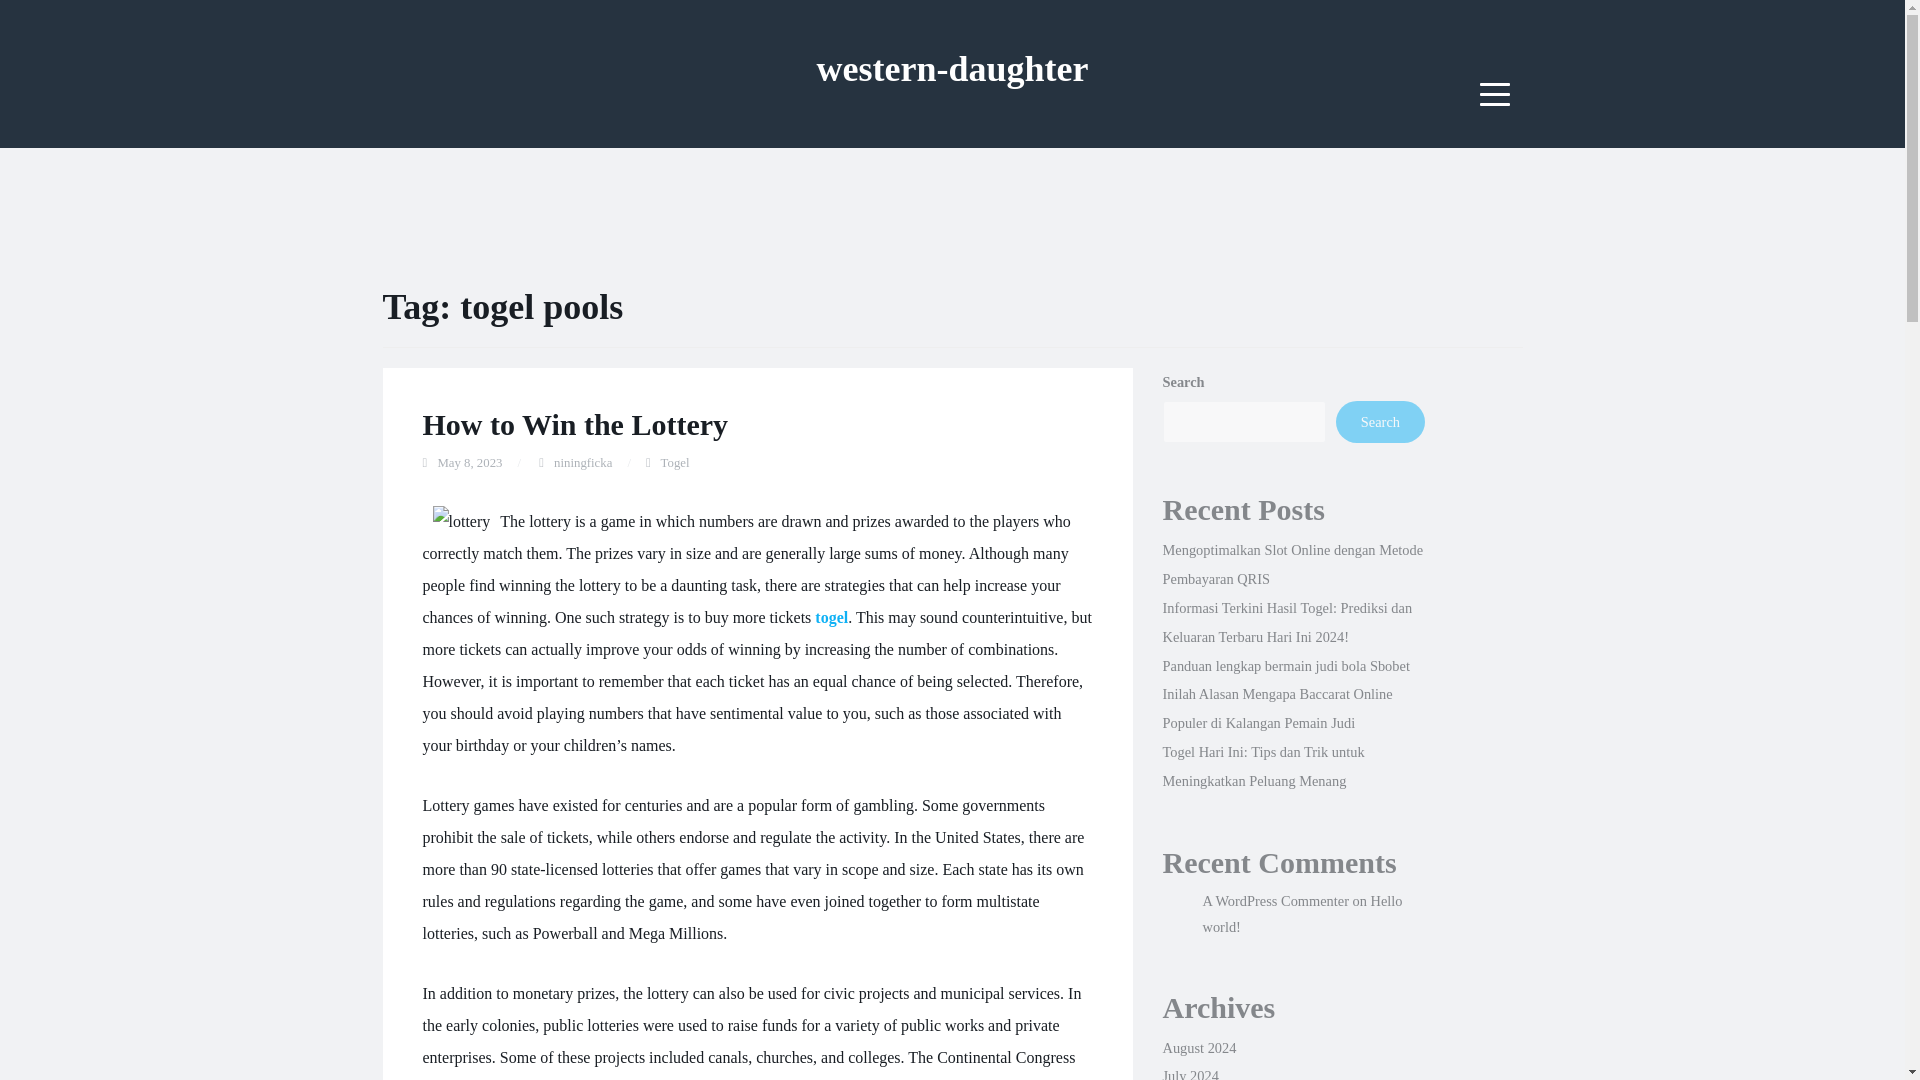 The height and width of the screenshot is (1080, 1920). Describe the element at coordinates (574, 424) in the screenshot. I see `How to Win the Lottery` at that location.